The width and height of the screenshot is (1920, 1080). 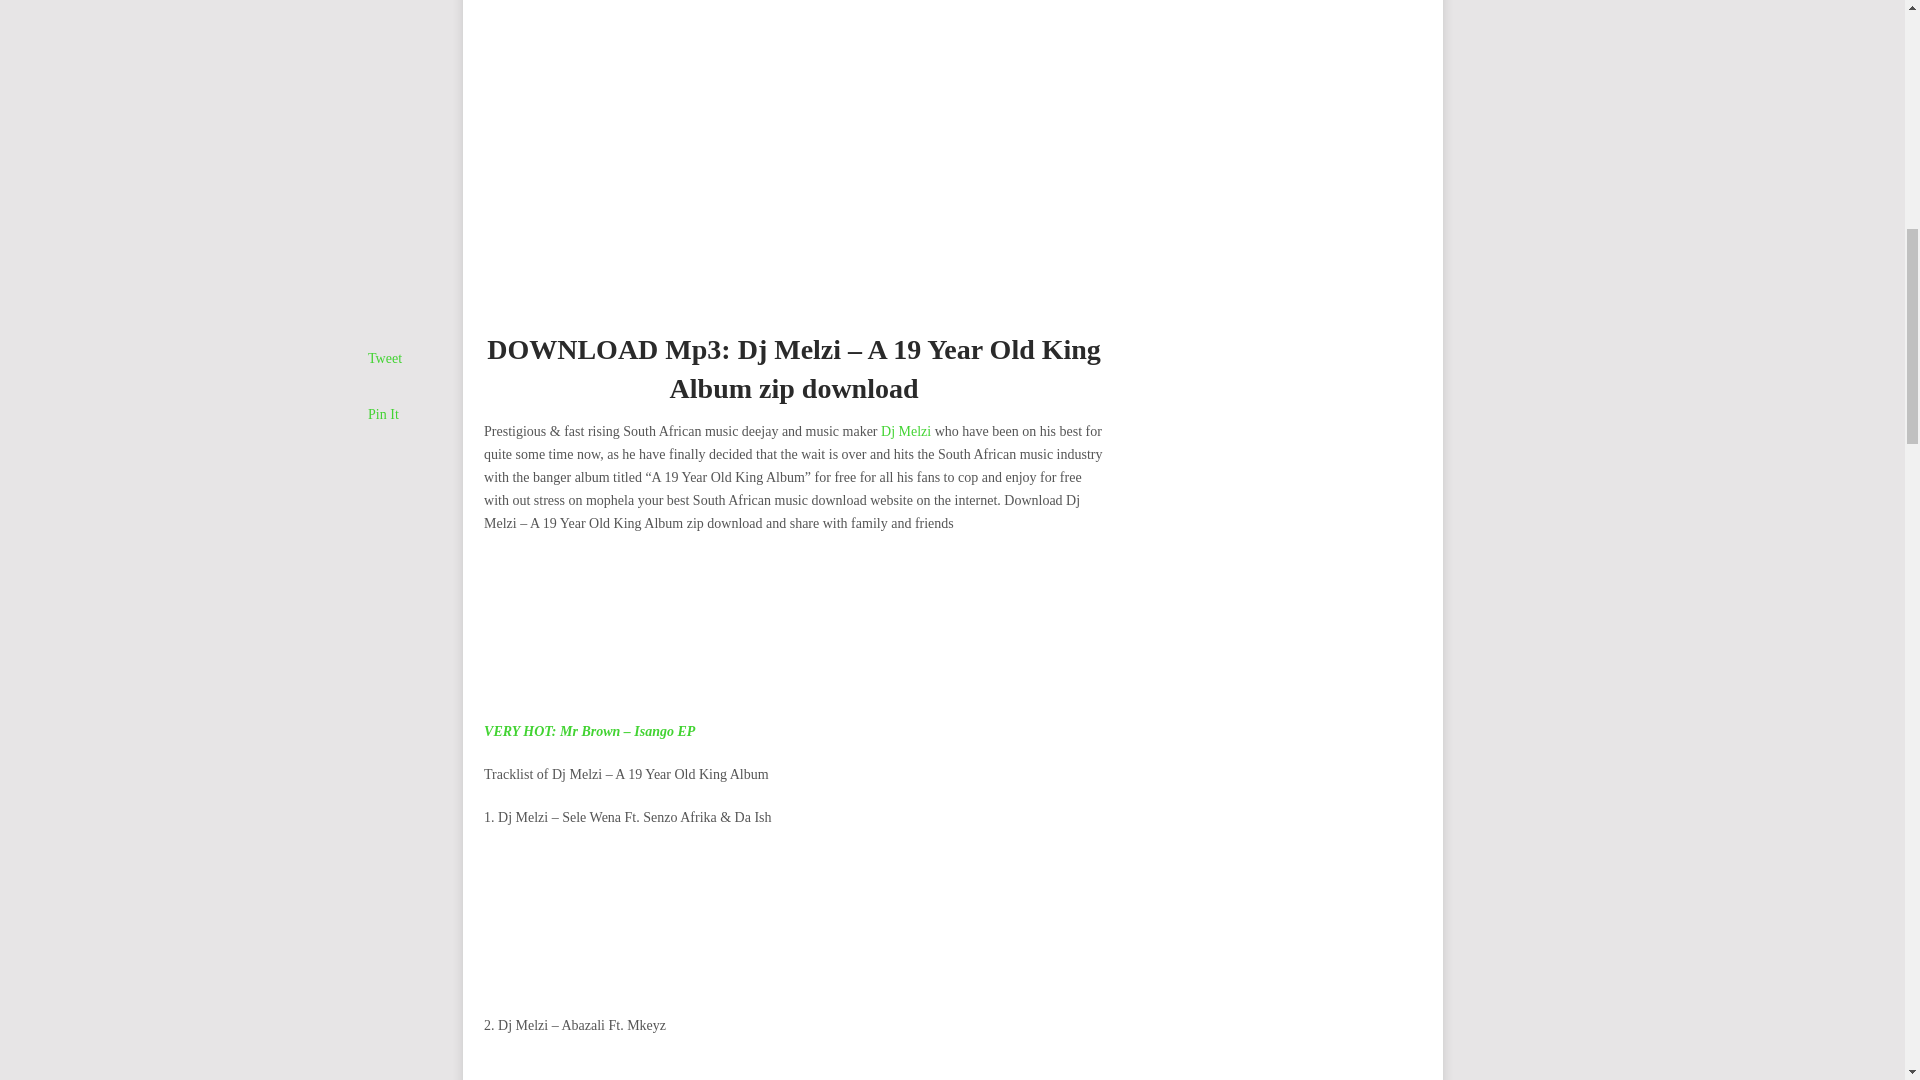 What do you see at coordinates (794, 926) in the screenshot?
I see `Advertisement` at bounding box center [794, 926].